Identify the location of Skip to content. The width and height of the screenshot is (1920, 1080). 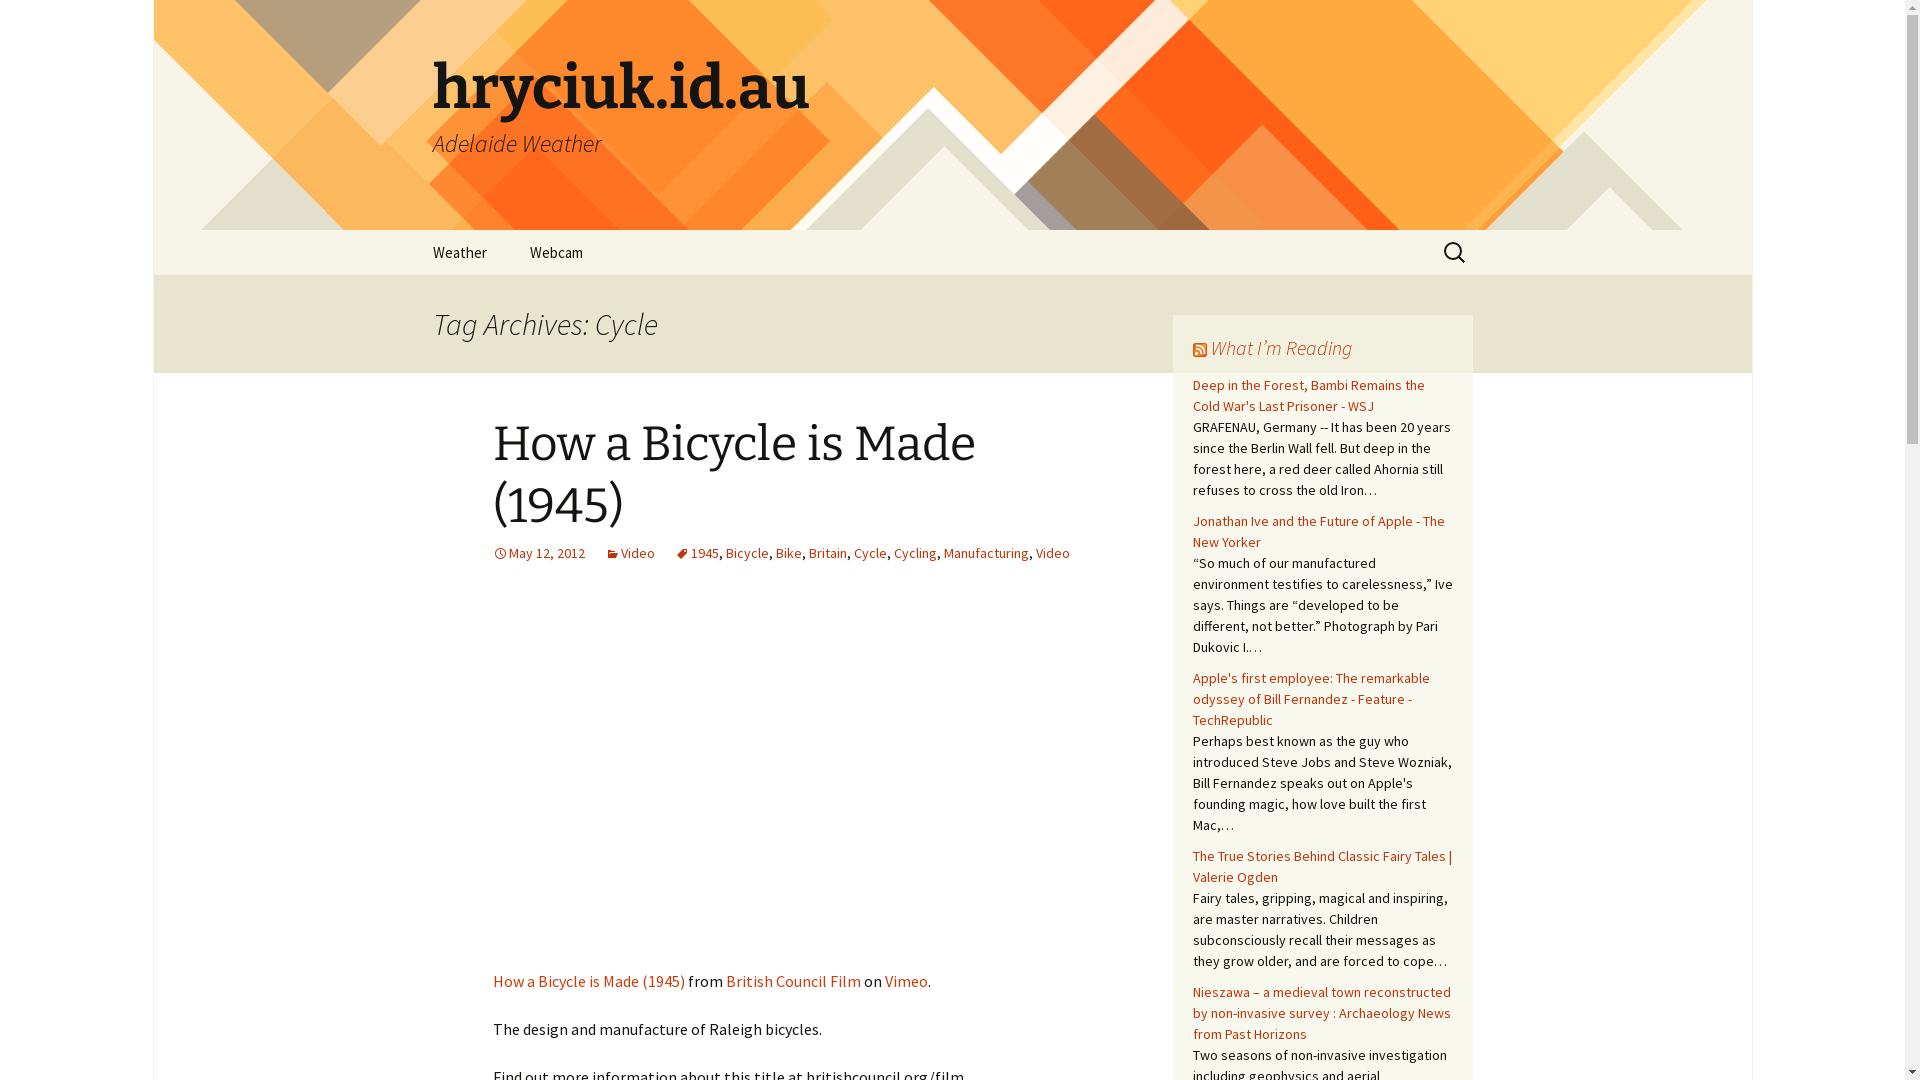
(412, 230).